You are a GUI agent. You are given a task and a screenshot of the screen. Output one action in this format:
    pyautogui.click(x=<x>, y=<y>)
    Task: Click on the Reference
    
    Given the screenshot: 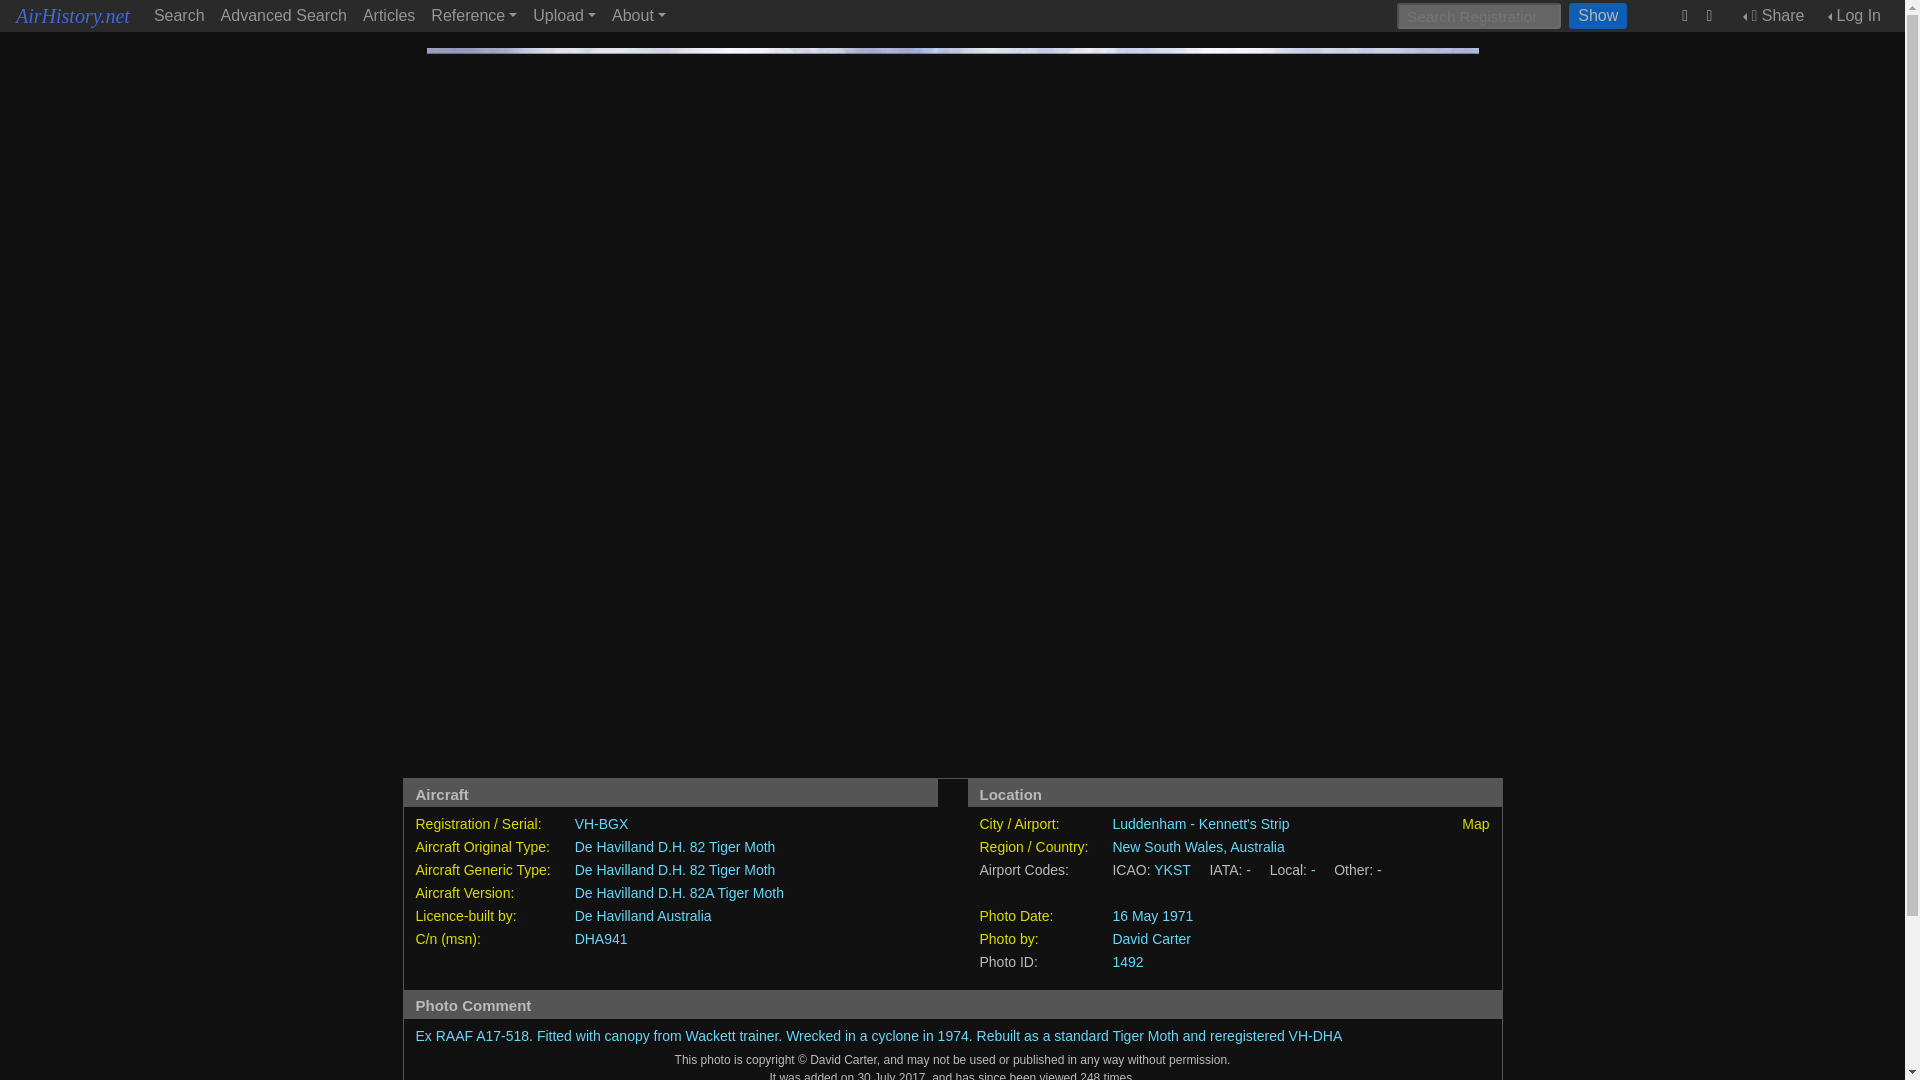 What is the action you would take?
    pyautogui.click(x=473, y=16)
    